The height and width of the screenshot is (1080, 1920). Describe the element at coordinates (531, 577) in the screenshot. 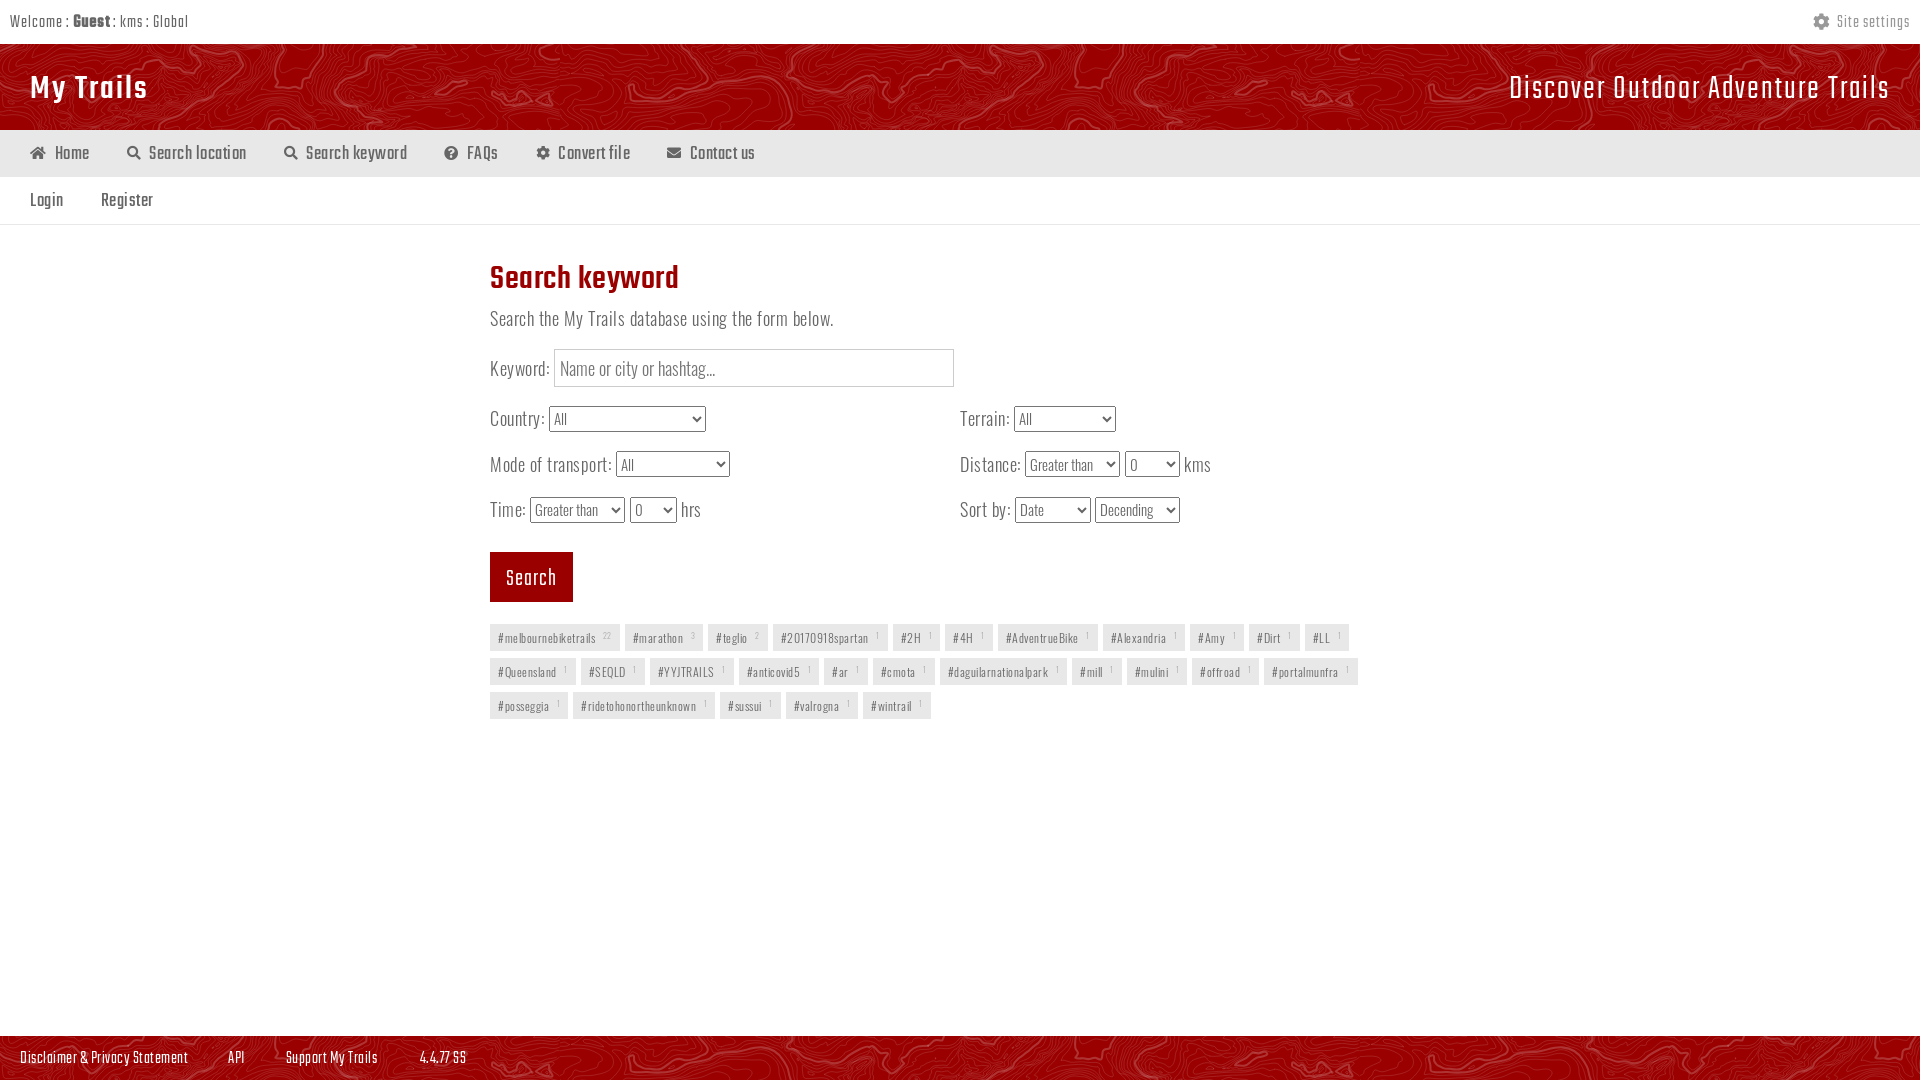

I see `Search` at that location.